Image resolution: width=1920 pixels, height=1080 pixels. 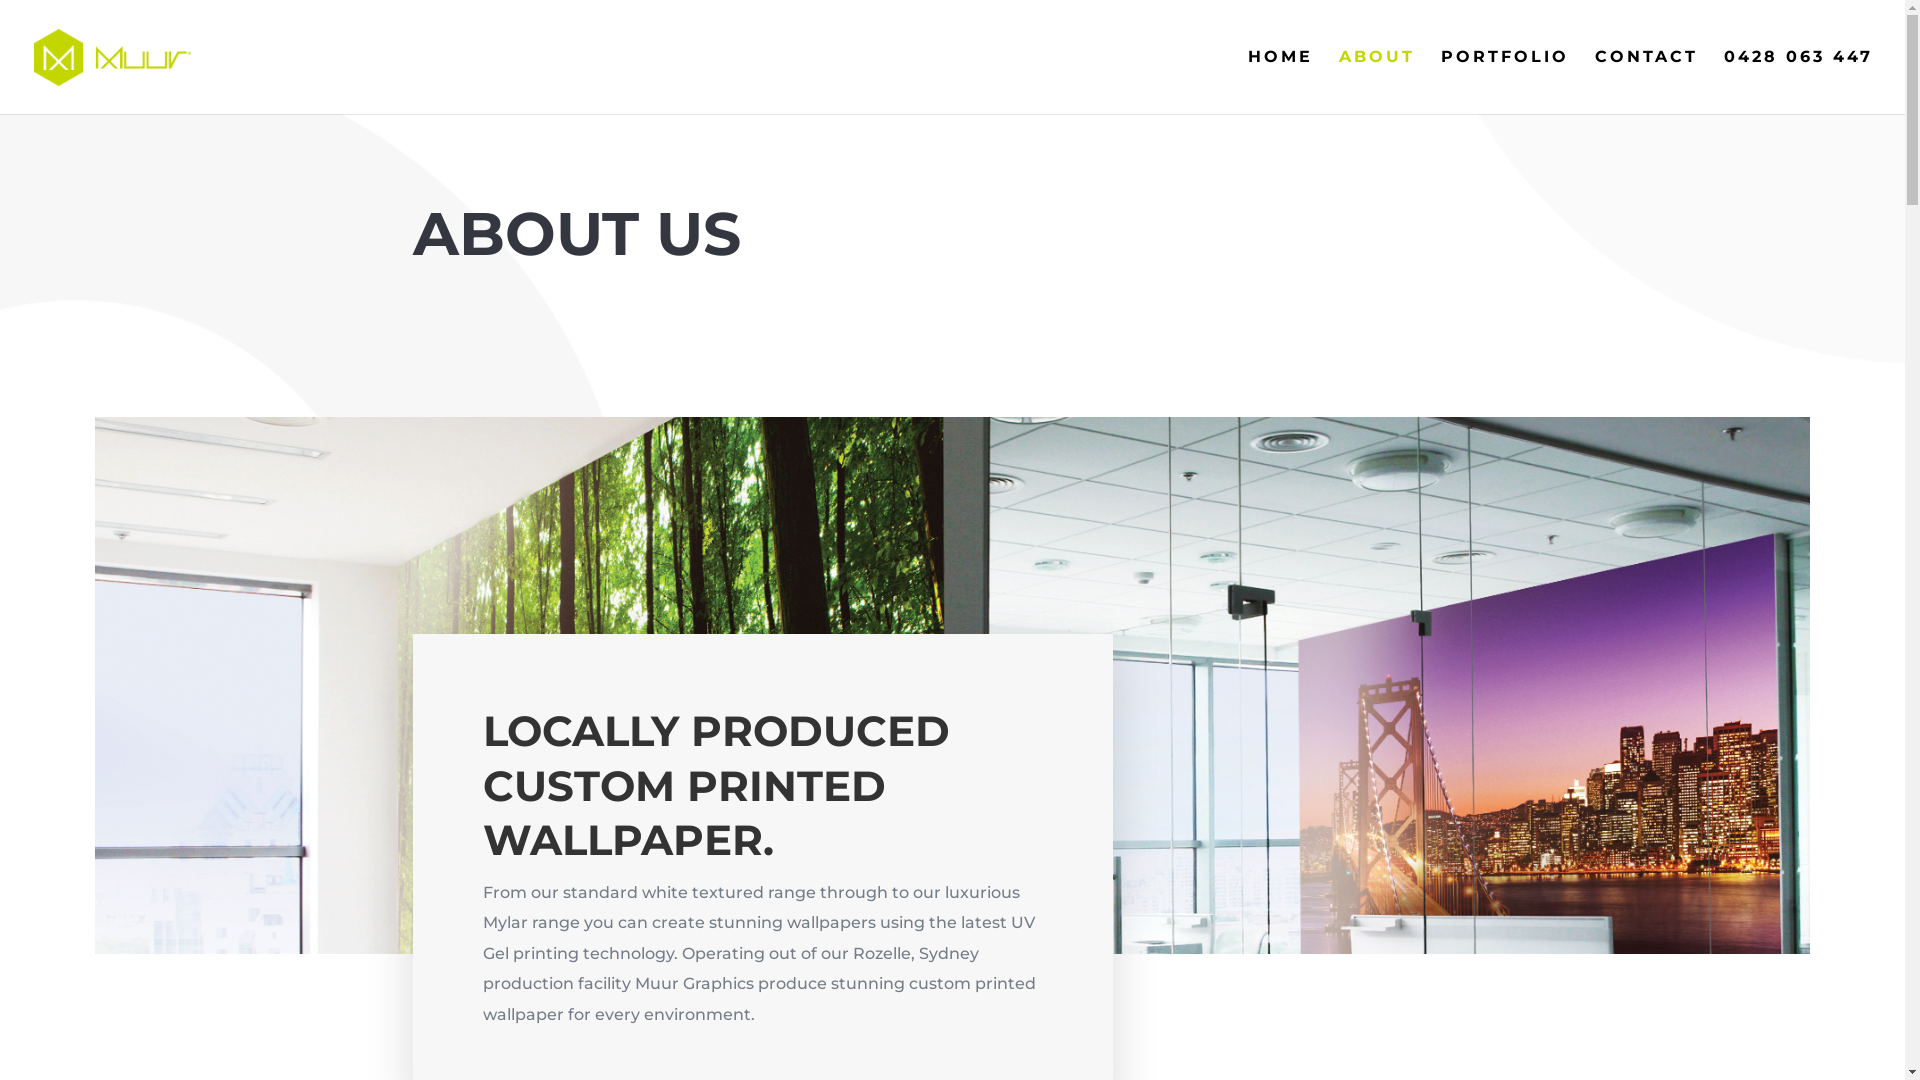 What do you see at coordinates (1280, 82) in the screenshot?
I see `HOME` at bounding box center [1280, 82].